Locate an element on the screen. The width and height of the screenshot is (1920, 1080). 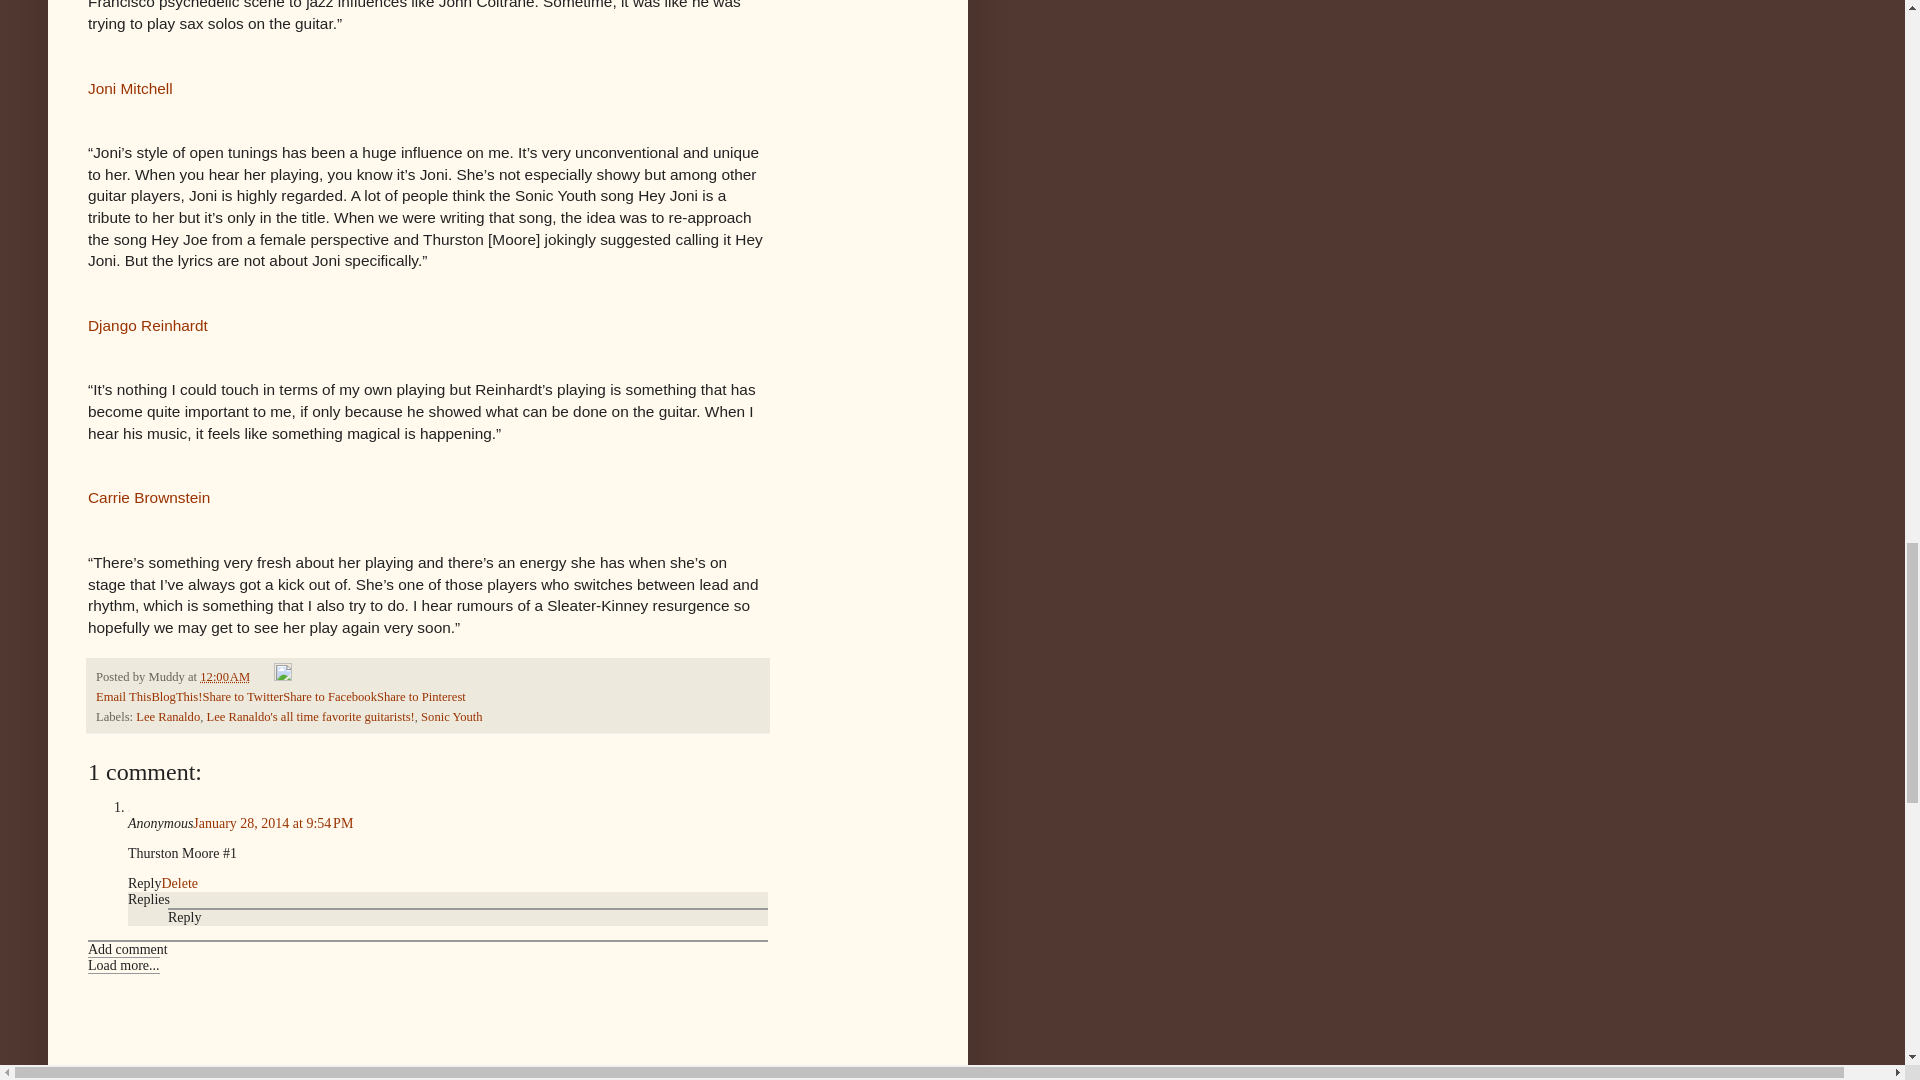
Share to Twitter is located at coordinates (242, 697).